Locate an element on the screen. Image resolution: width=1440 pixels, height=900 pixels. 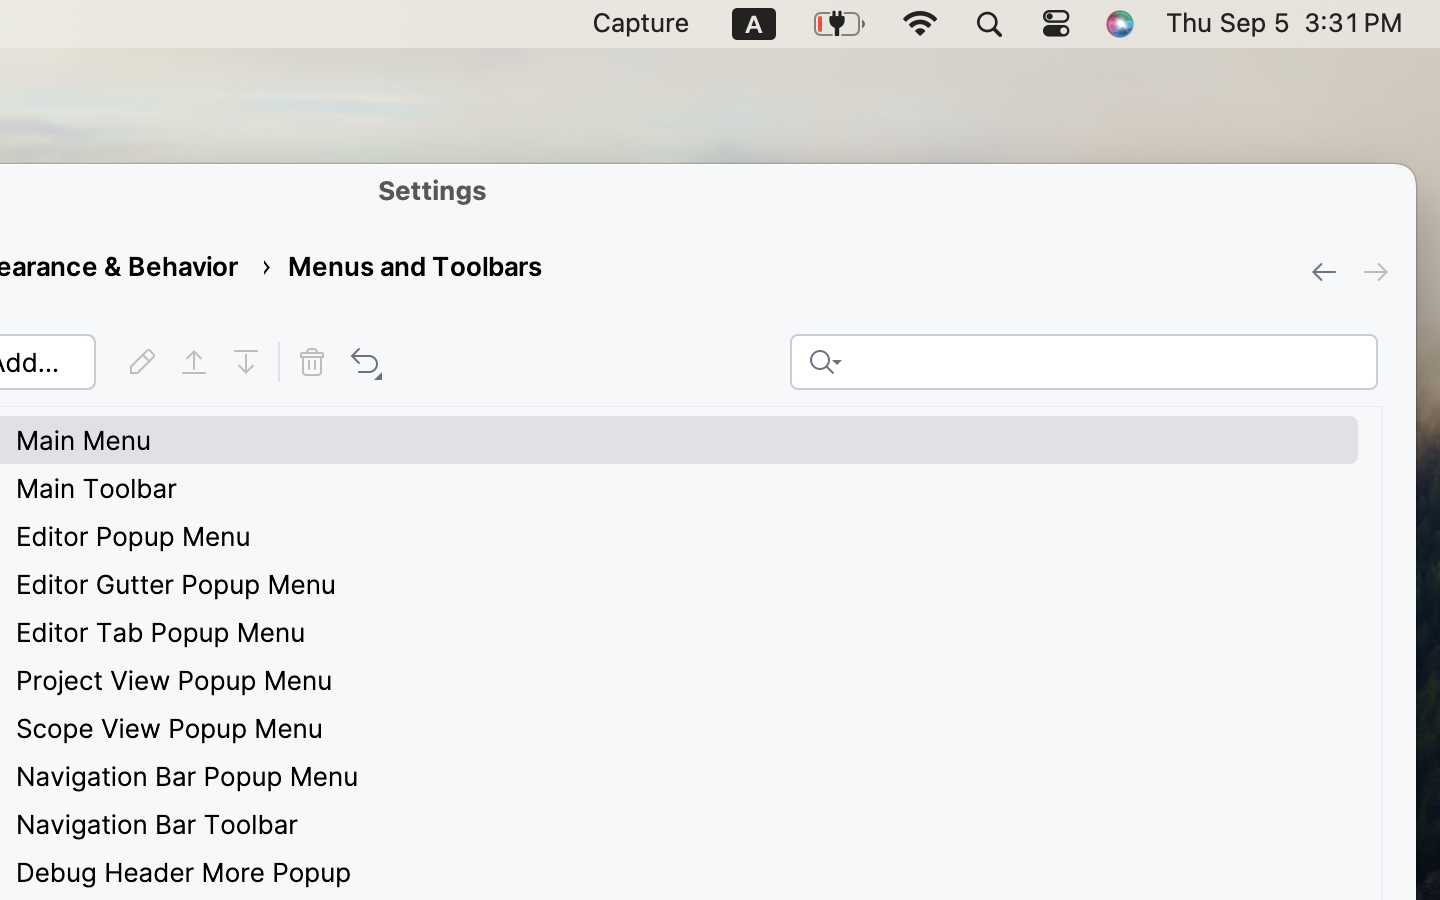
Settings is located at coordinates (433, 190).